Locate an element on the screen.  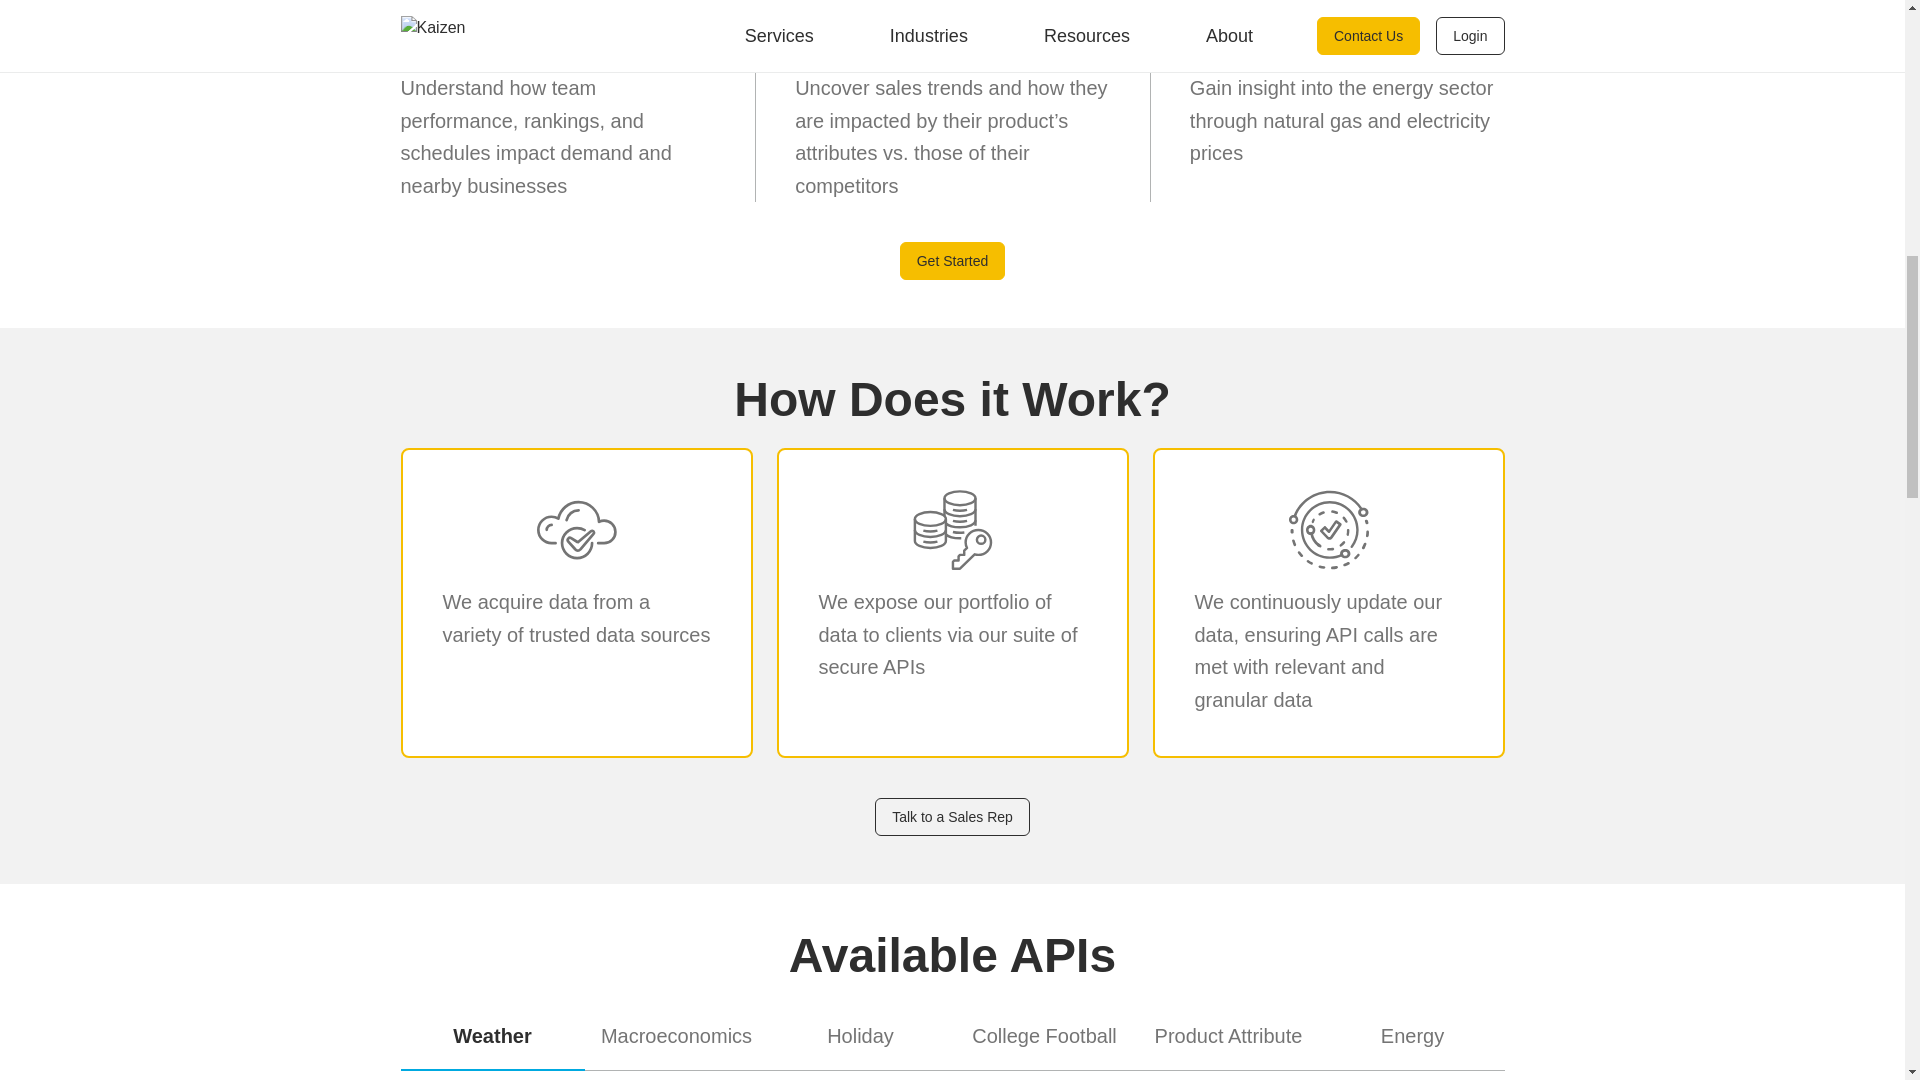
Product Attribute is located at coordinates (1228, 1038).